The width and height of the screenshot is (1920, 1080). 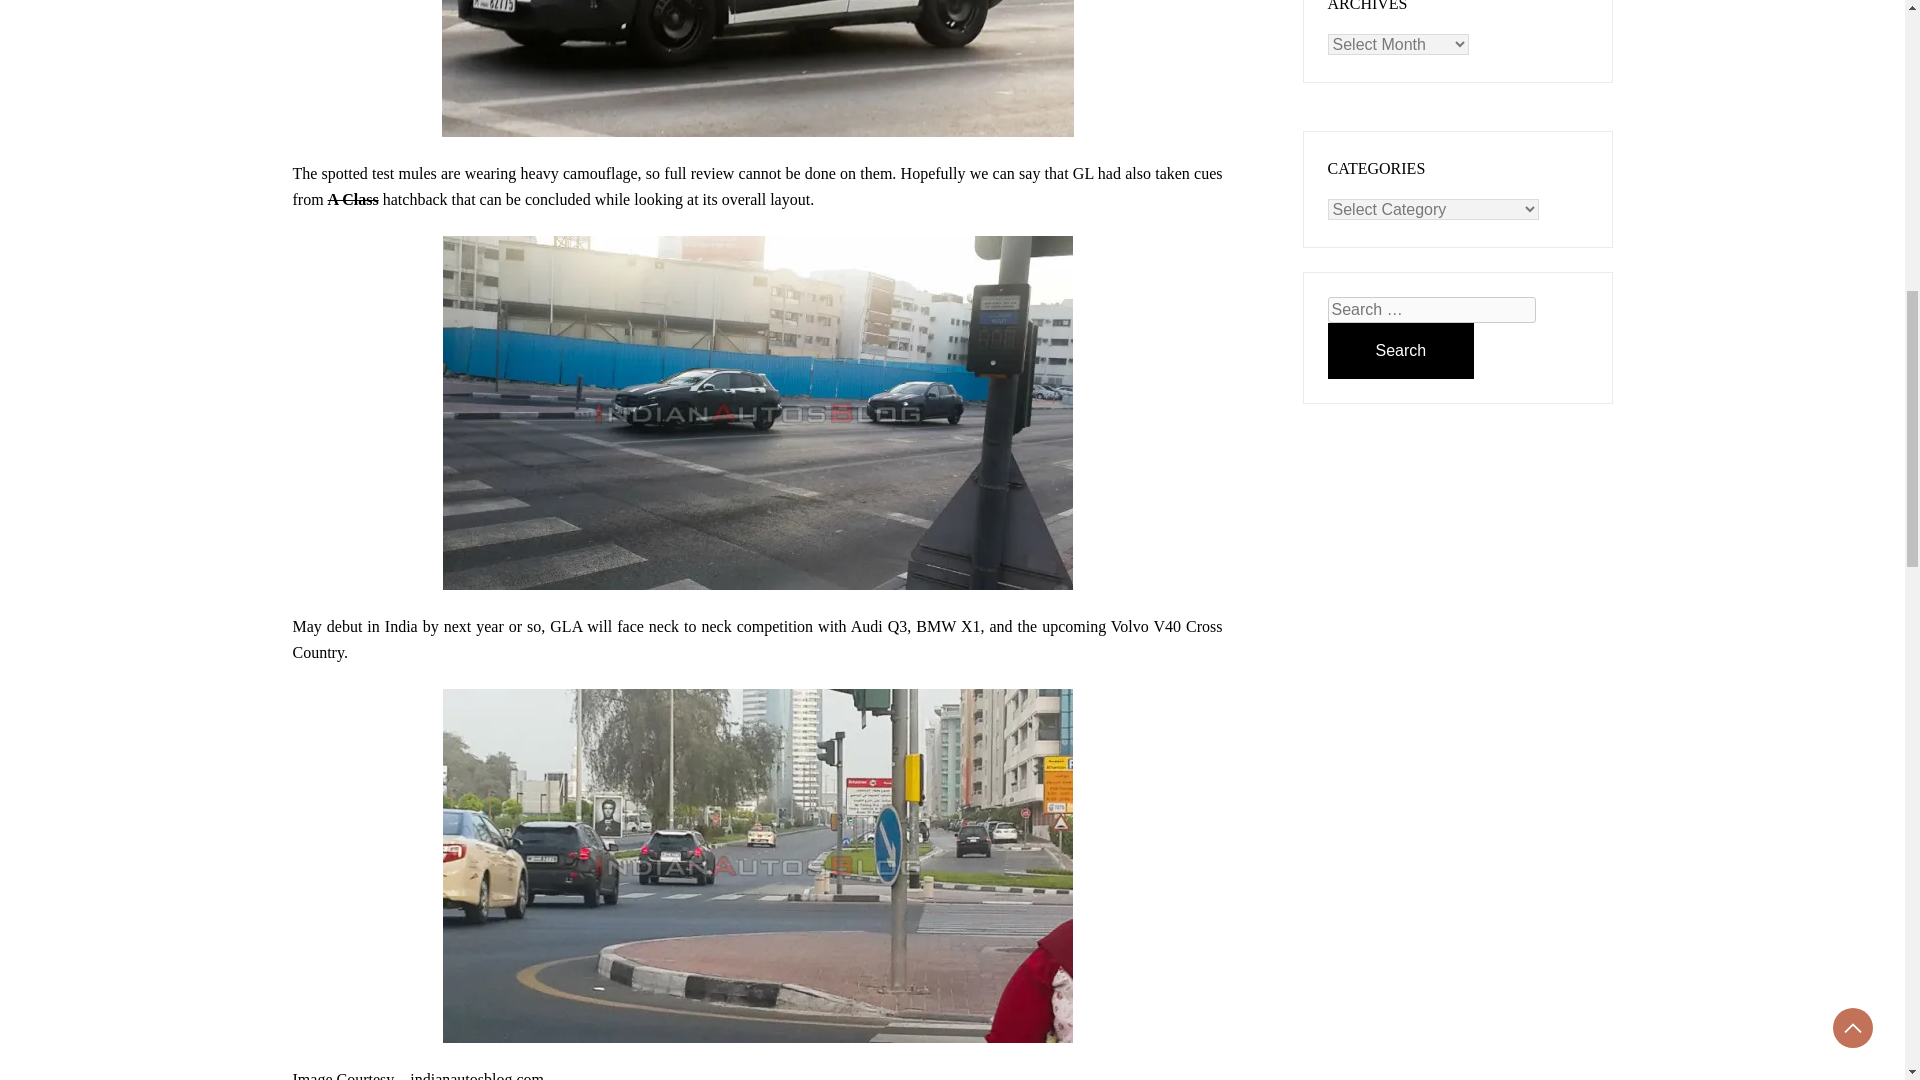 What do you see at coordinates (756, 412) in the screenshot?
I see `Mercedes Benz GLA Class` at bounding box center [756, 412].